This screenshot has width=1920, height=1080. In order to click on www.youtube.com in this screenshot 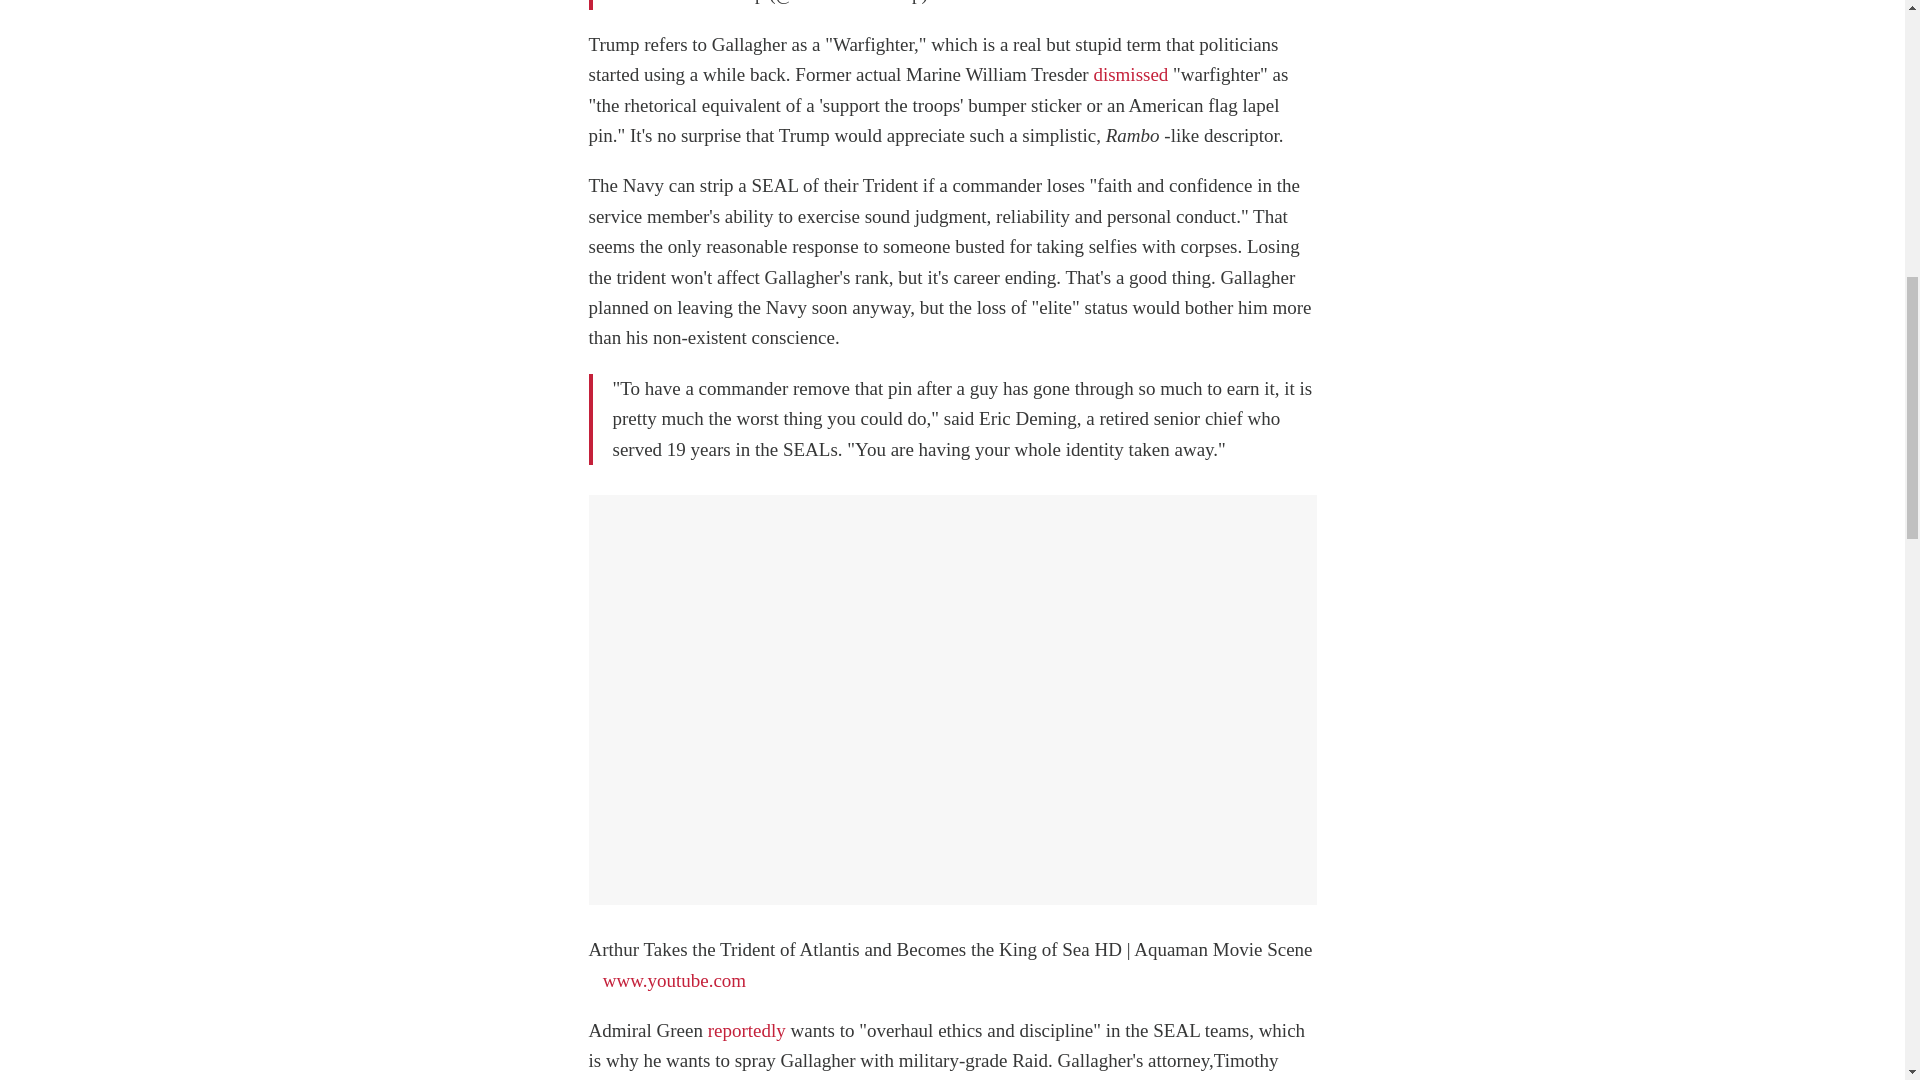, I will do `click(674, 980)`.